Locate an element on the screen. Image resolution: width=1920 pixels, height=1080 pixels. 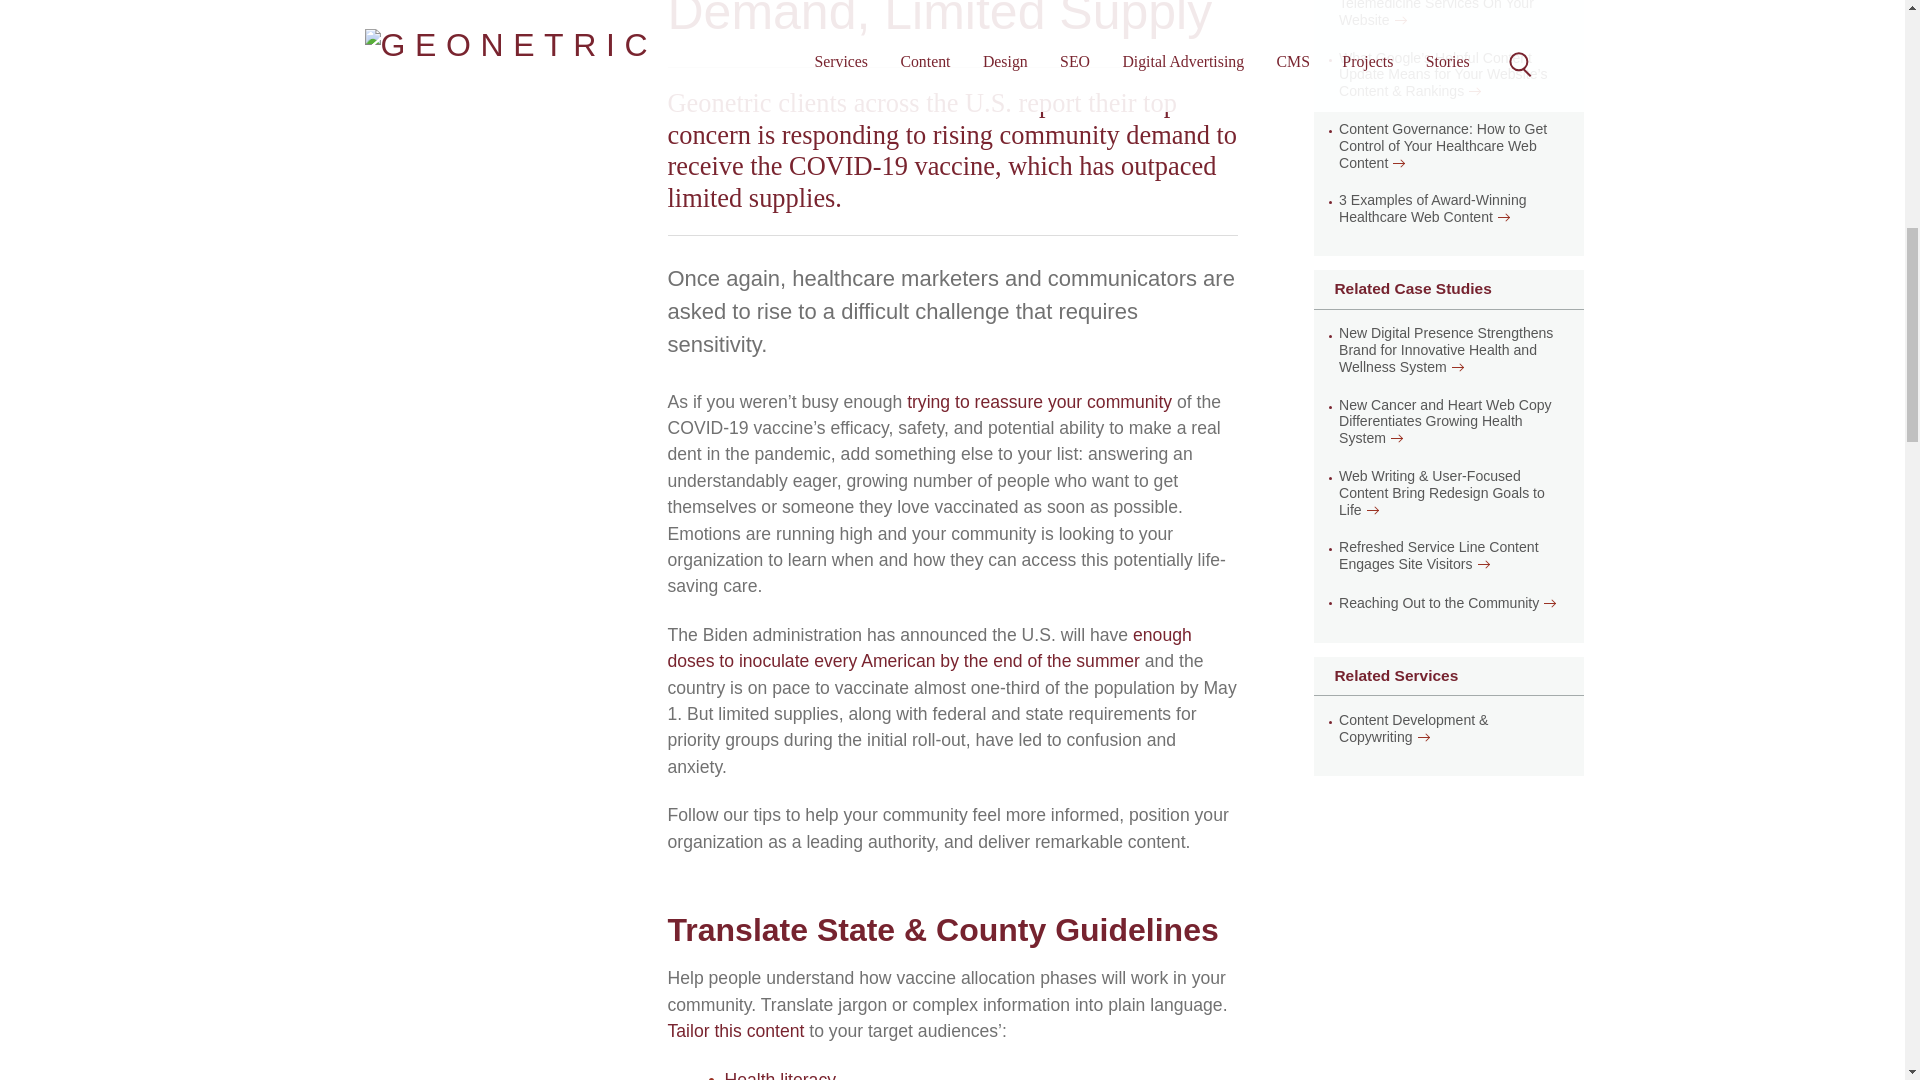
Reaching Out to the Community is located at coordinates (1438, 604).